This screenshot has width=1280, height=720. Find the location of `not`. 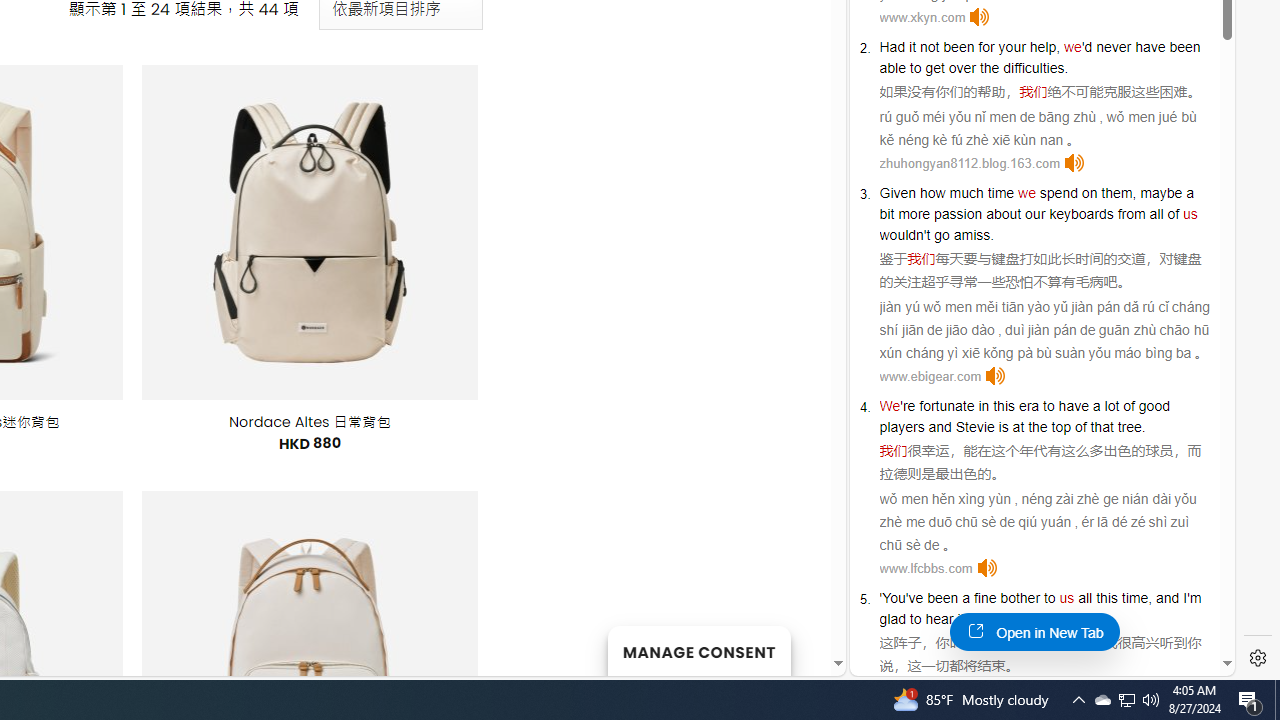

not is located at coordinates (929, 46).